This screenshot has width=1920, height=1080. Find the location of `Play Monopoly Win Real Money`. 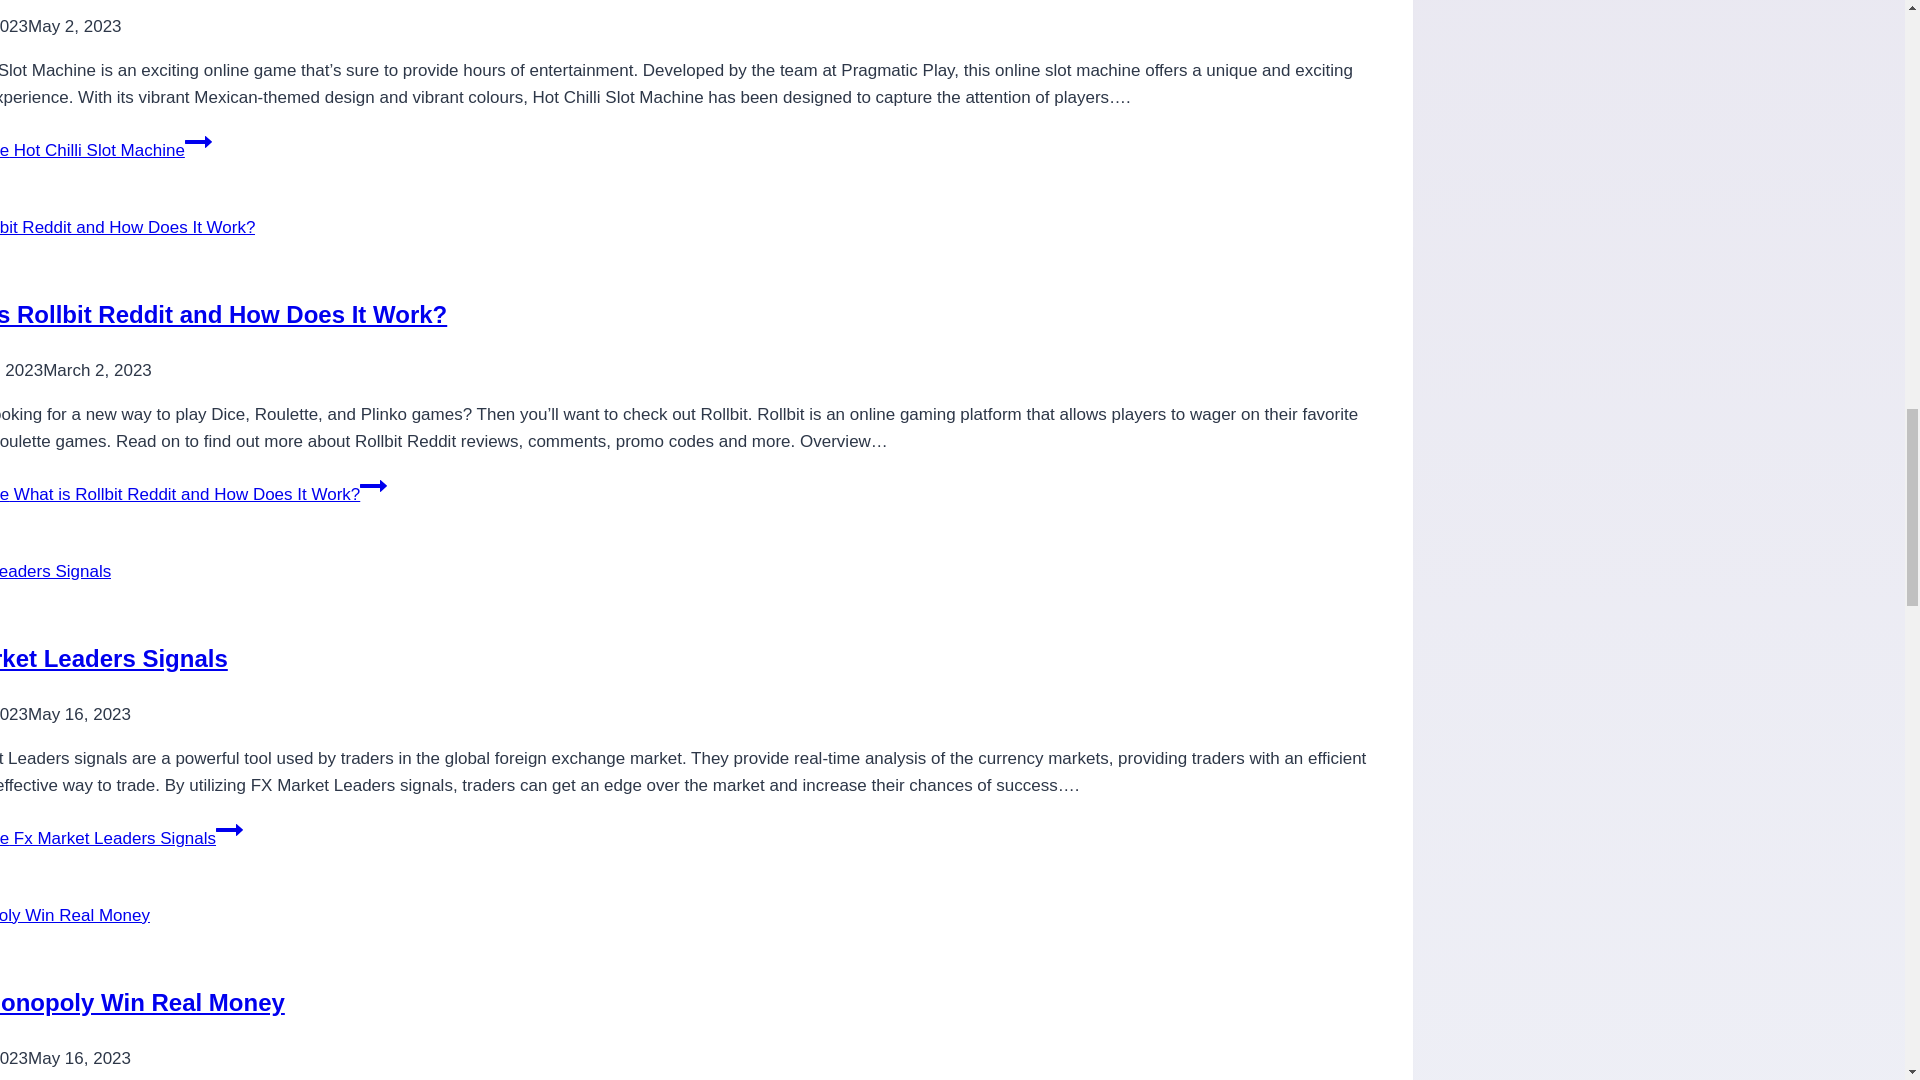

Play Monopoly Win Real Money is located at coordinates (142, 1002).